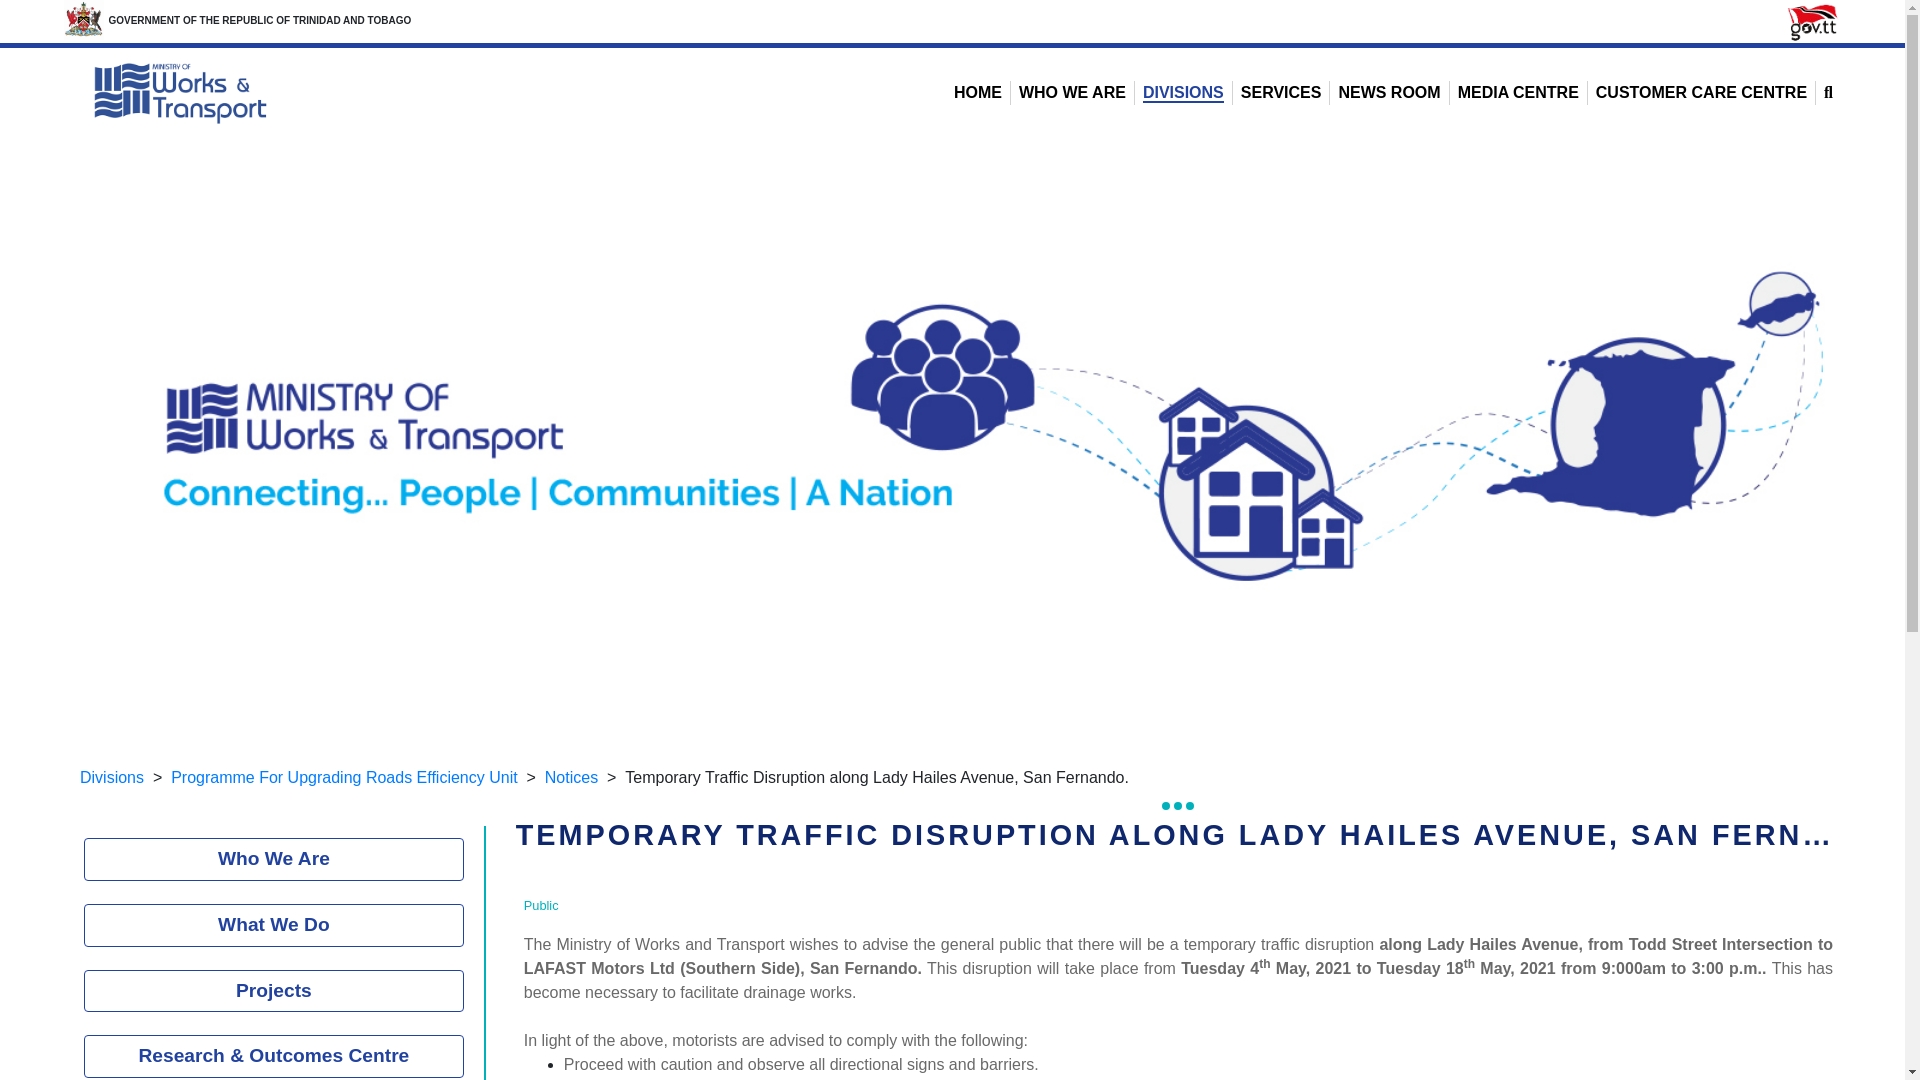 The height and width of the screenshot is (1080, 1920). I want to click on Trinidad and Tobago, so click(83, 20).